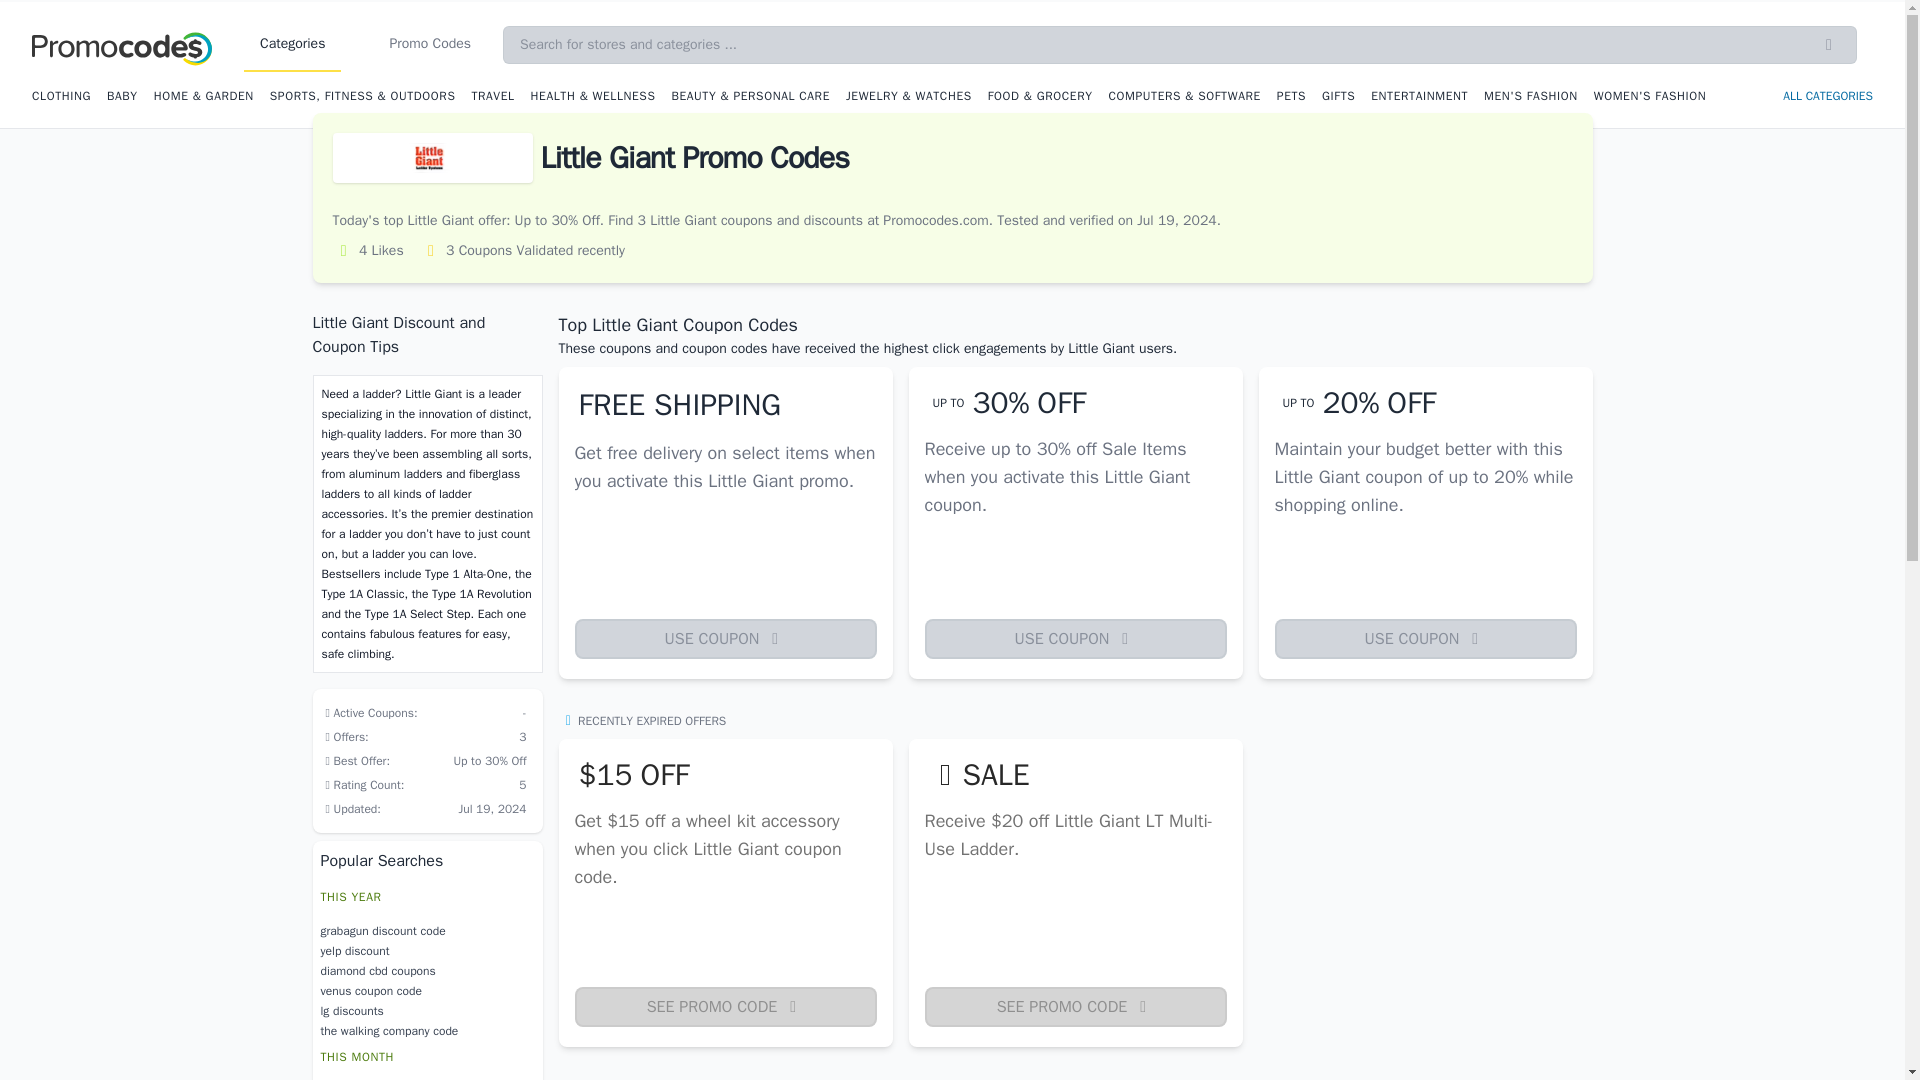 The image size is (1920, 1080). What do you see at coordinates (122, 44) in the screenshot?
I see `Promocodes.com` at bounding box center [122, 44].